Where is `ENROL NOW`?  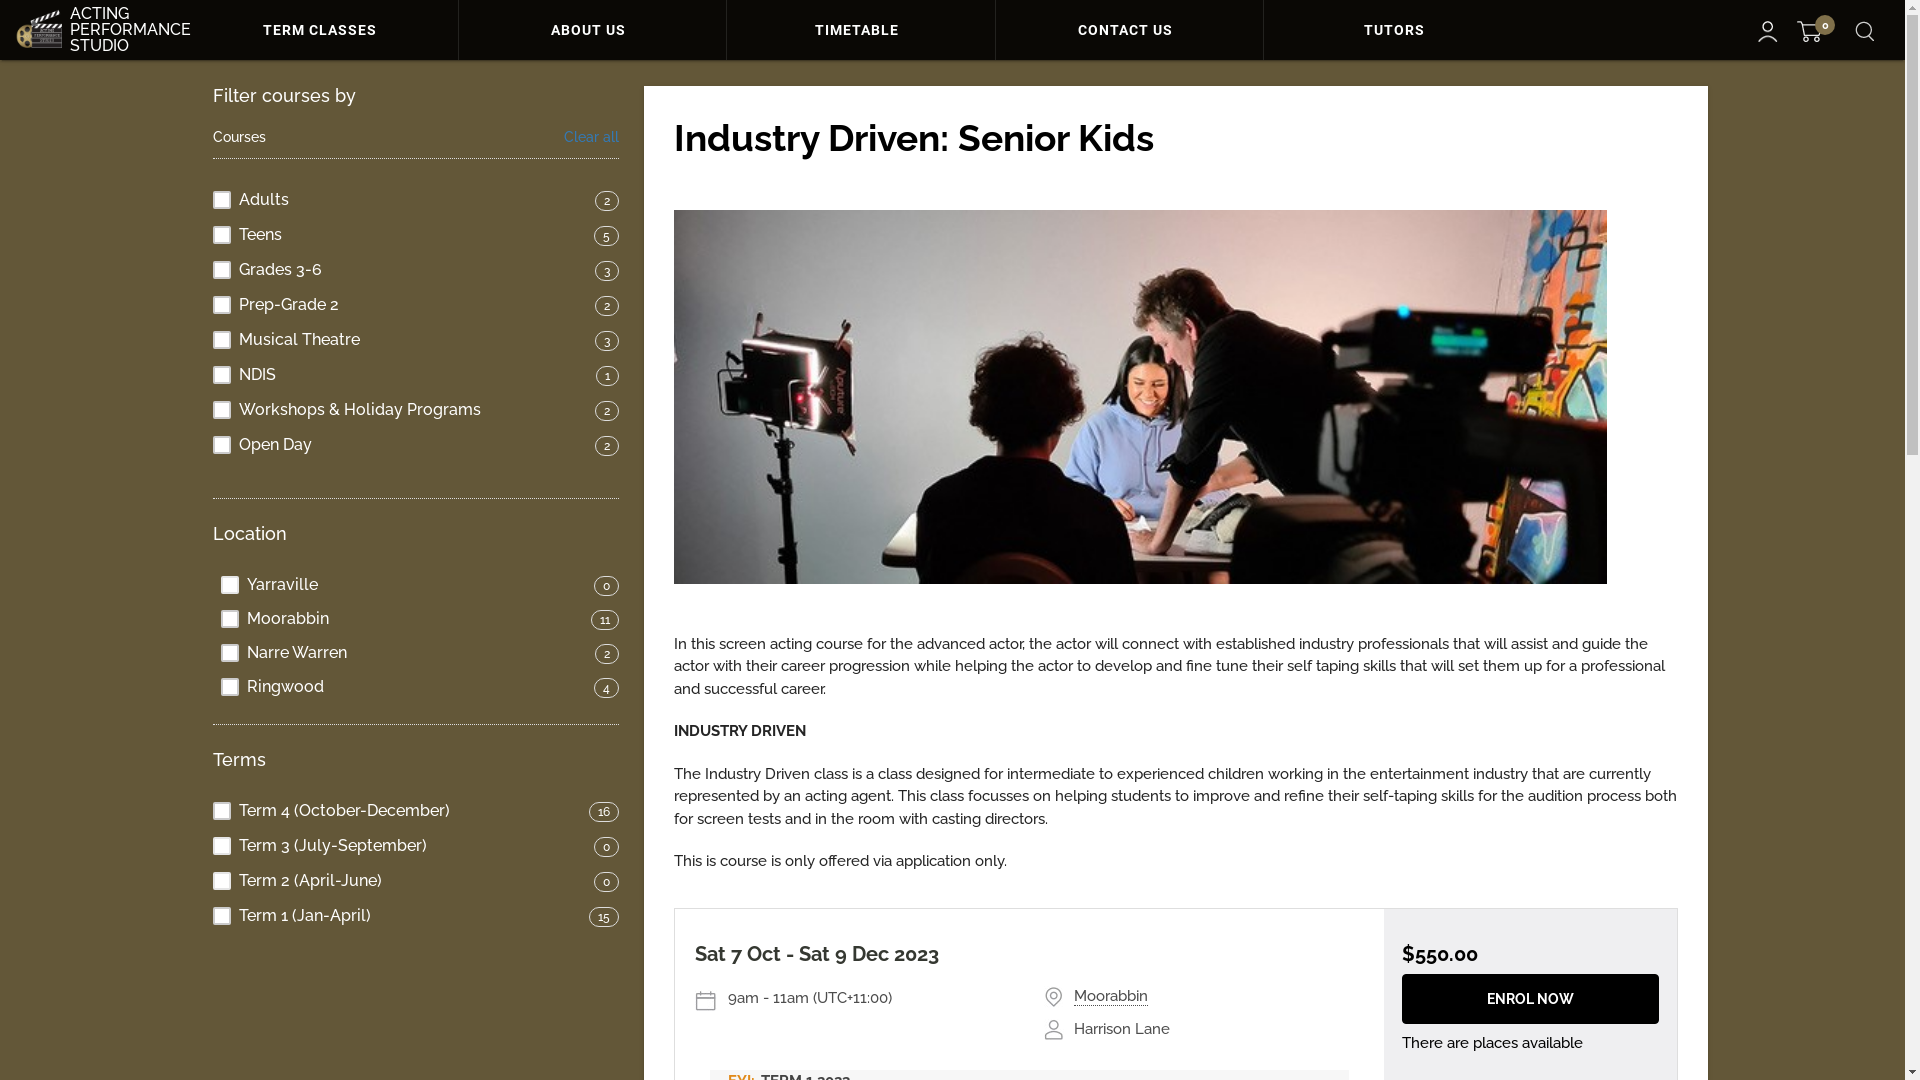 ENROL NOW is located at coordinates (1530, 999).